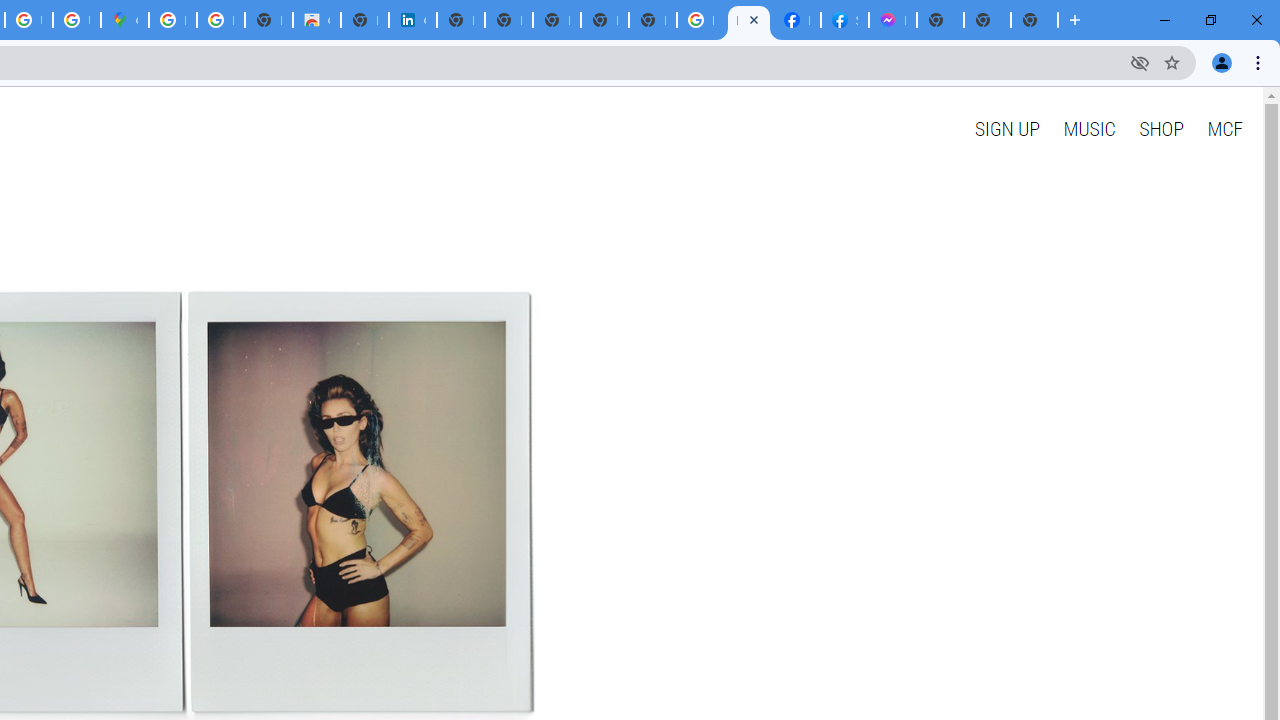 The width and height of the screenshot is (1280, 720). I want to click on Google Maps, so click(124, 20).